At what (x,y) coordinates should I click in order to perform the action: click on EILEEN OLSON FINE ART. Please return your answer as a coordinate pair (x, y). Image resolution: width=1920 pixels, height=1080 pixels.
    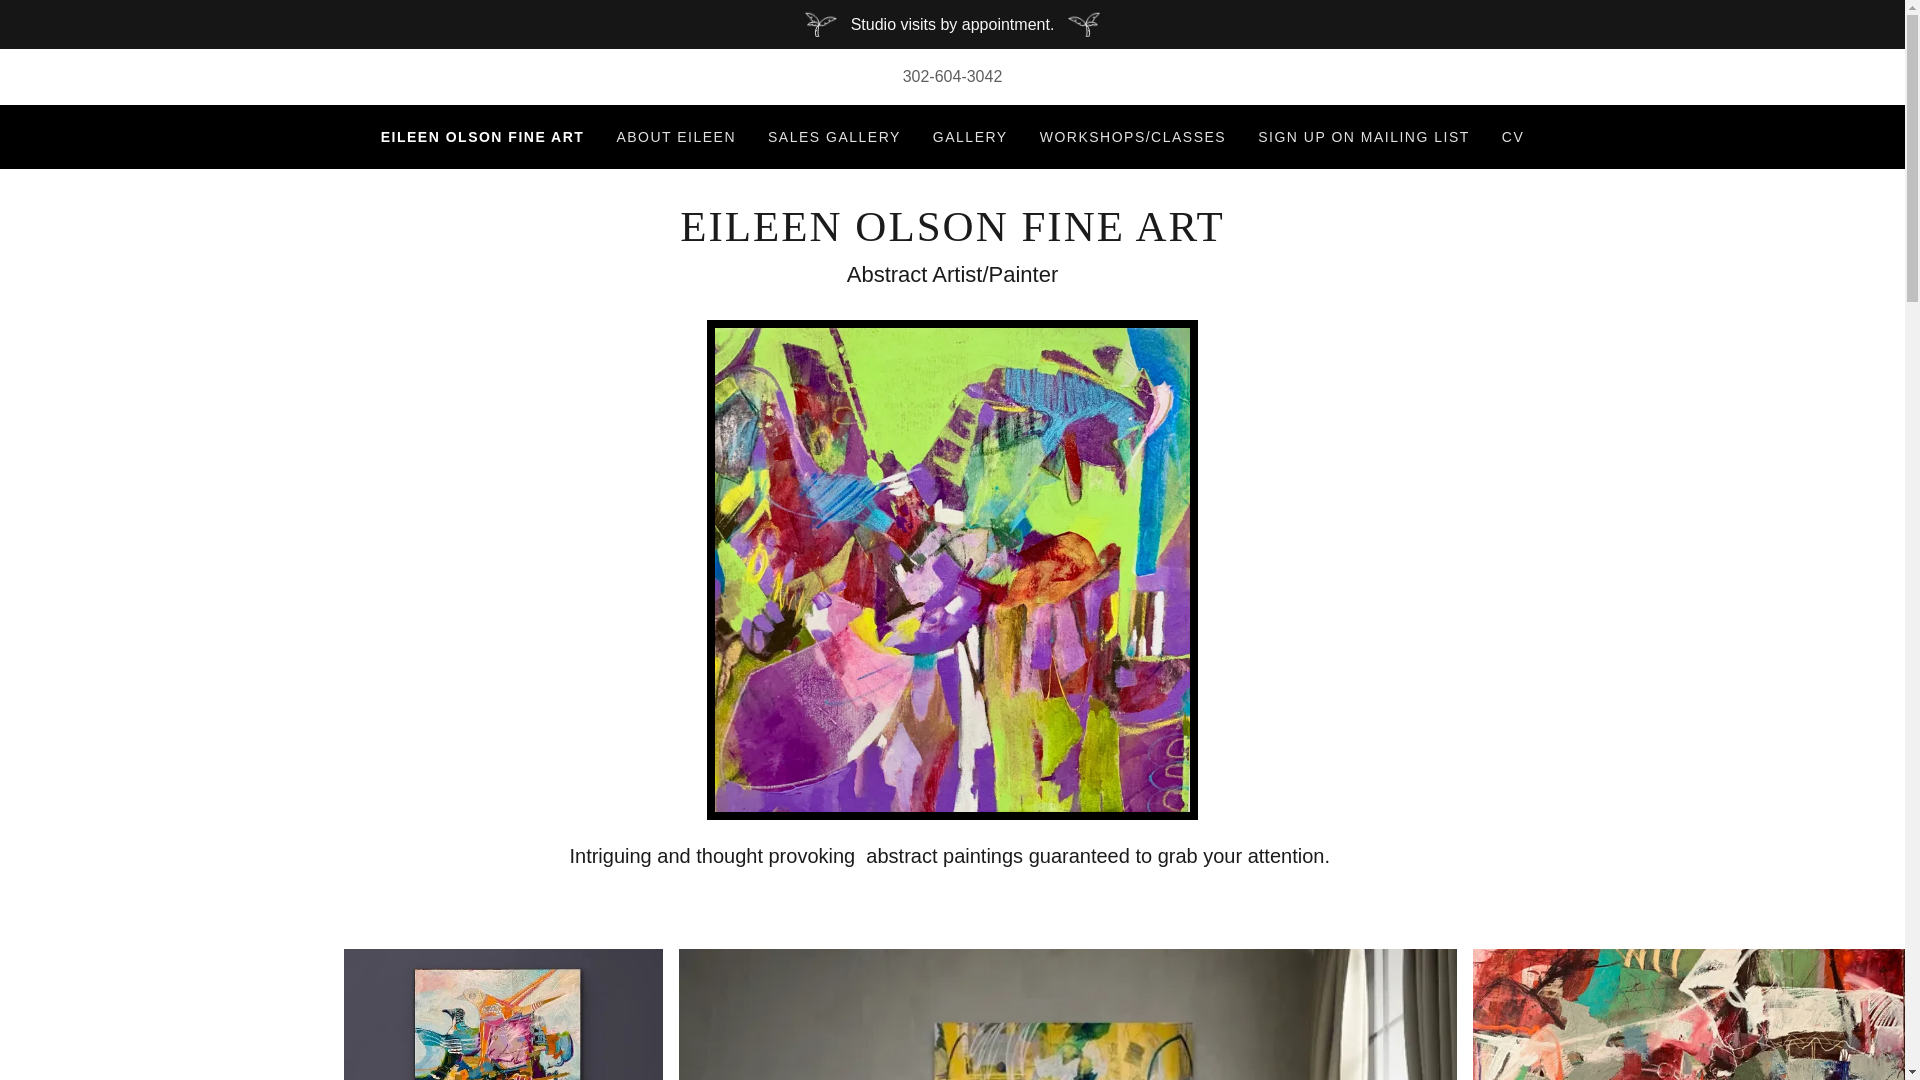
    Looking at the image, I should click on (952, 235).